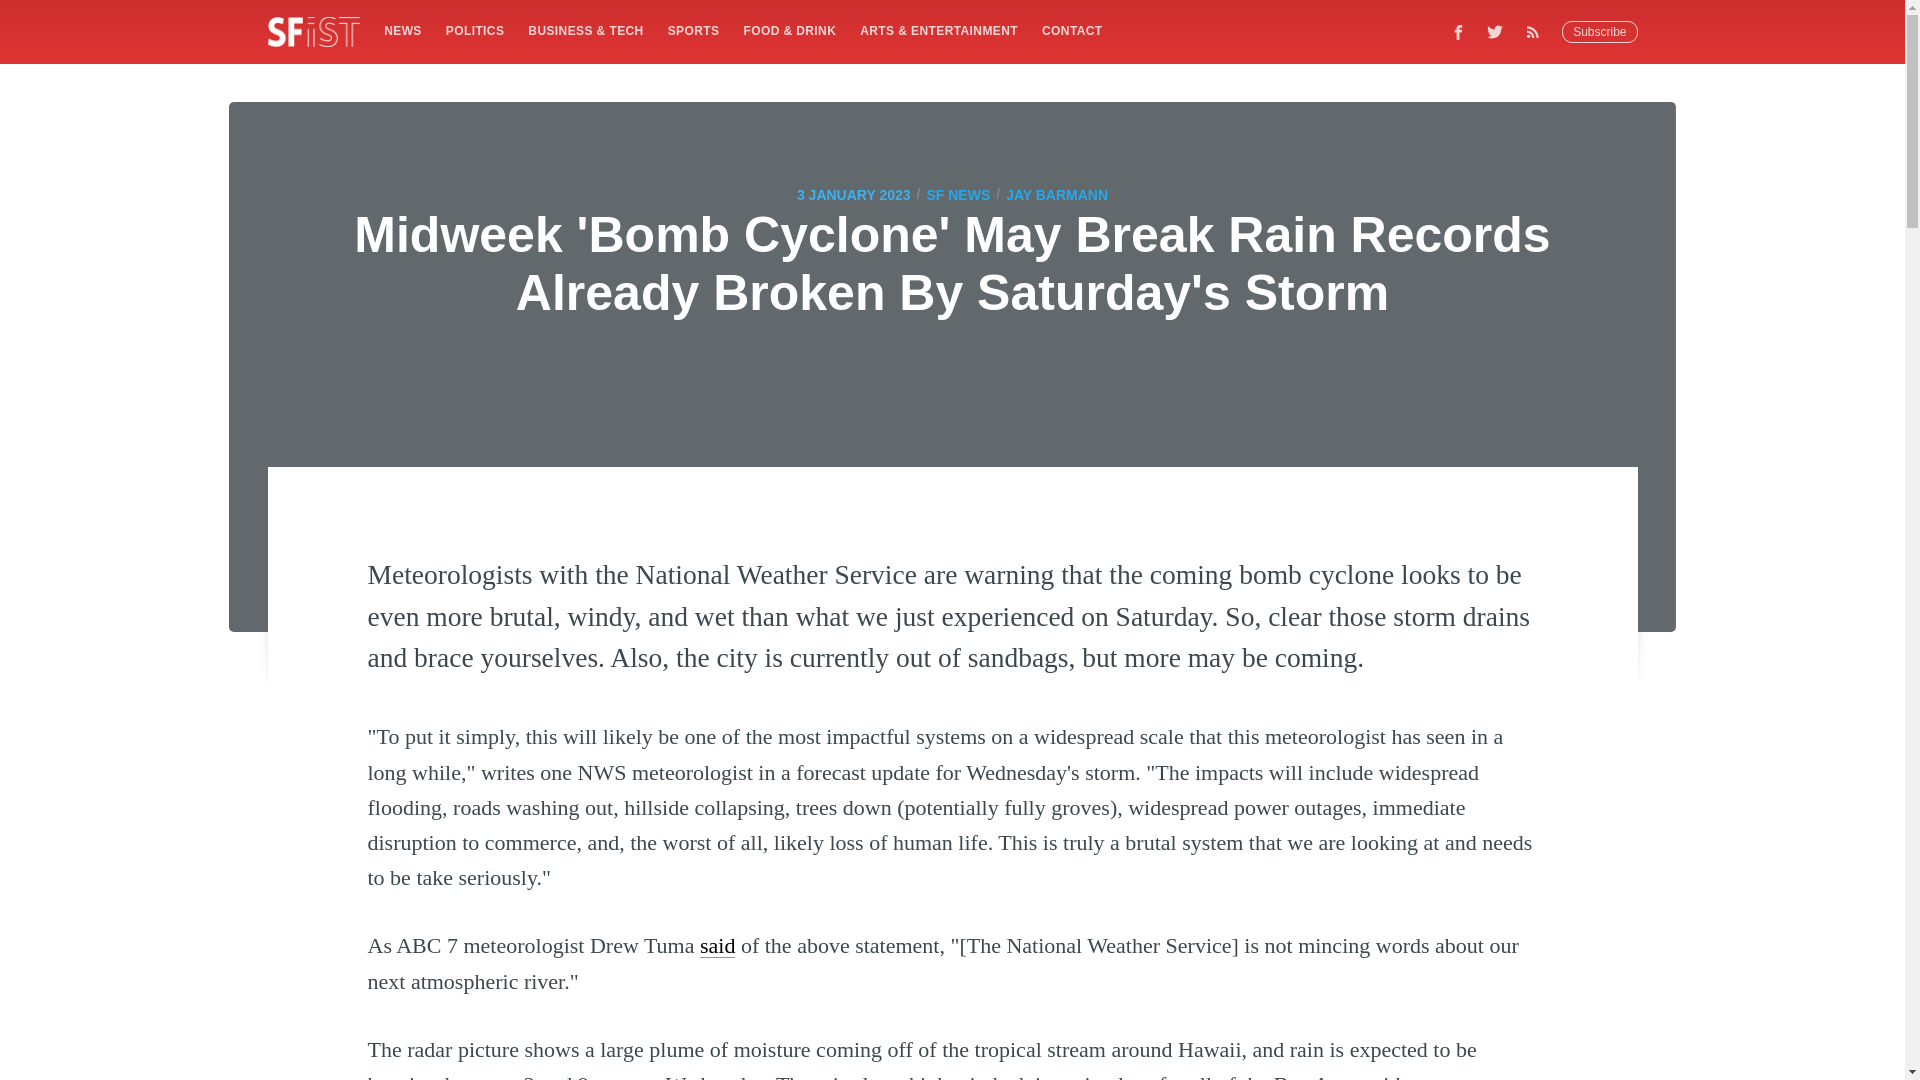  What do you see at coordinates (694, 30) in the screenshot?
I see `SPORTS` at bounding box center [694, 30].